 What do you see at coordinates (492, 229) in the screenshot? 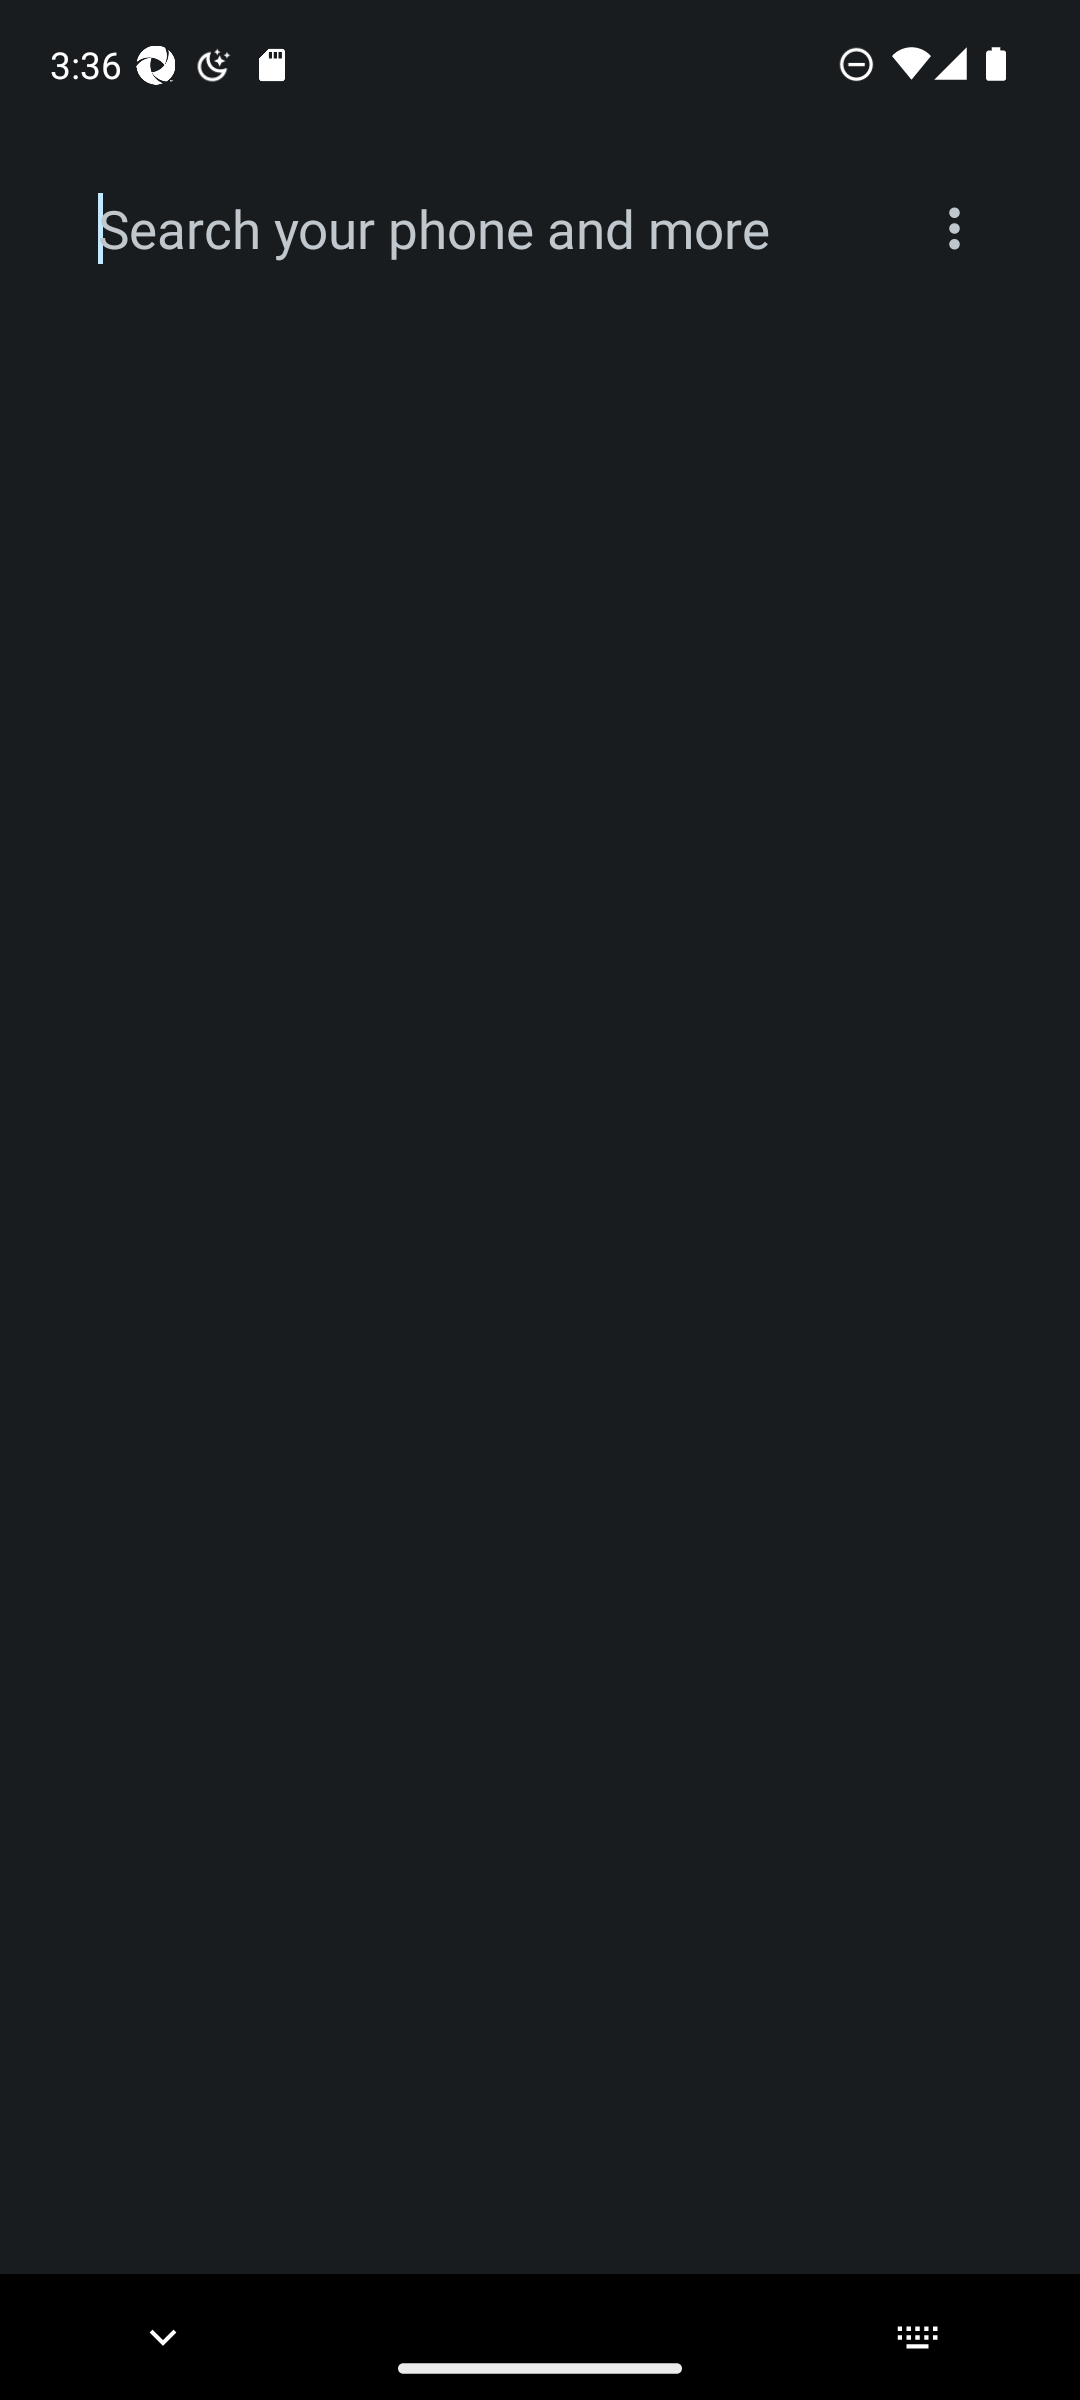
I see `Search your phone and more` at bounding box center [492, 229].